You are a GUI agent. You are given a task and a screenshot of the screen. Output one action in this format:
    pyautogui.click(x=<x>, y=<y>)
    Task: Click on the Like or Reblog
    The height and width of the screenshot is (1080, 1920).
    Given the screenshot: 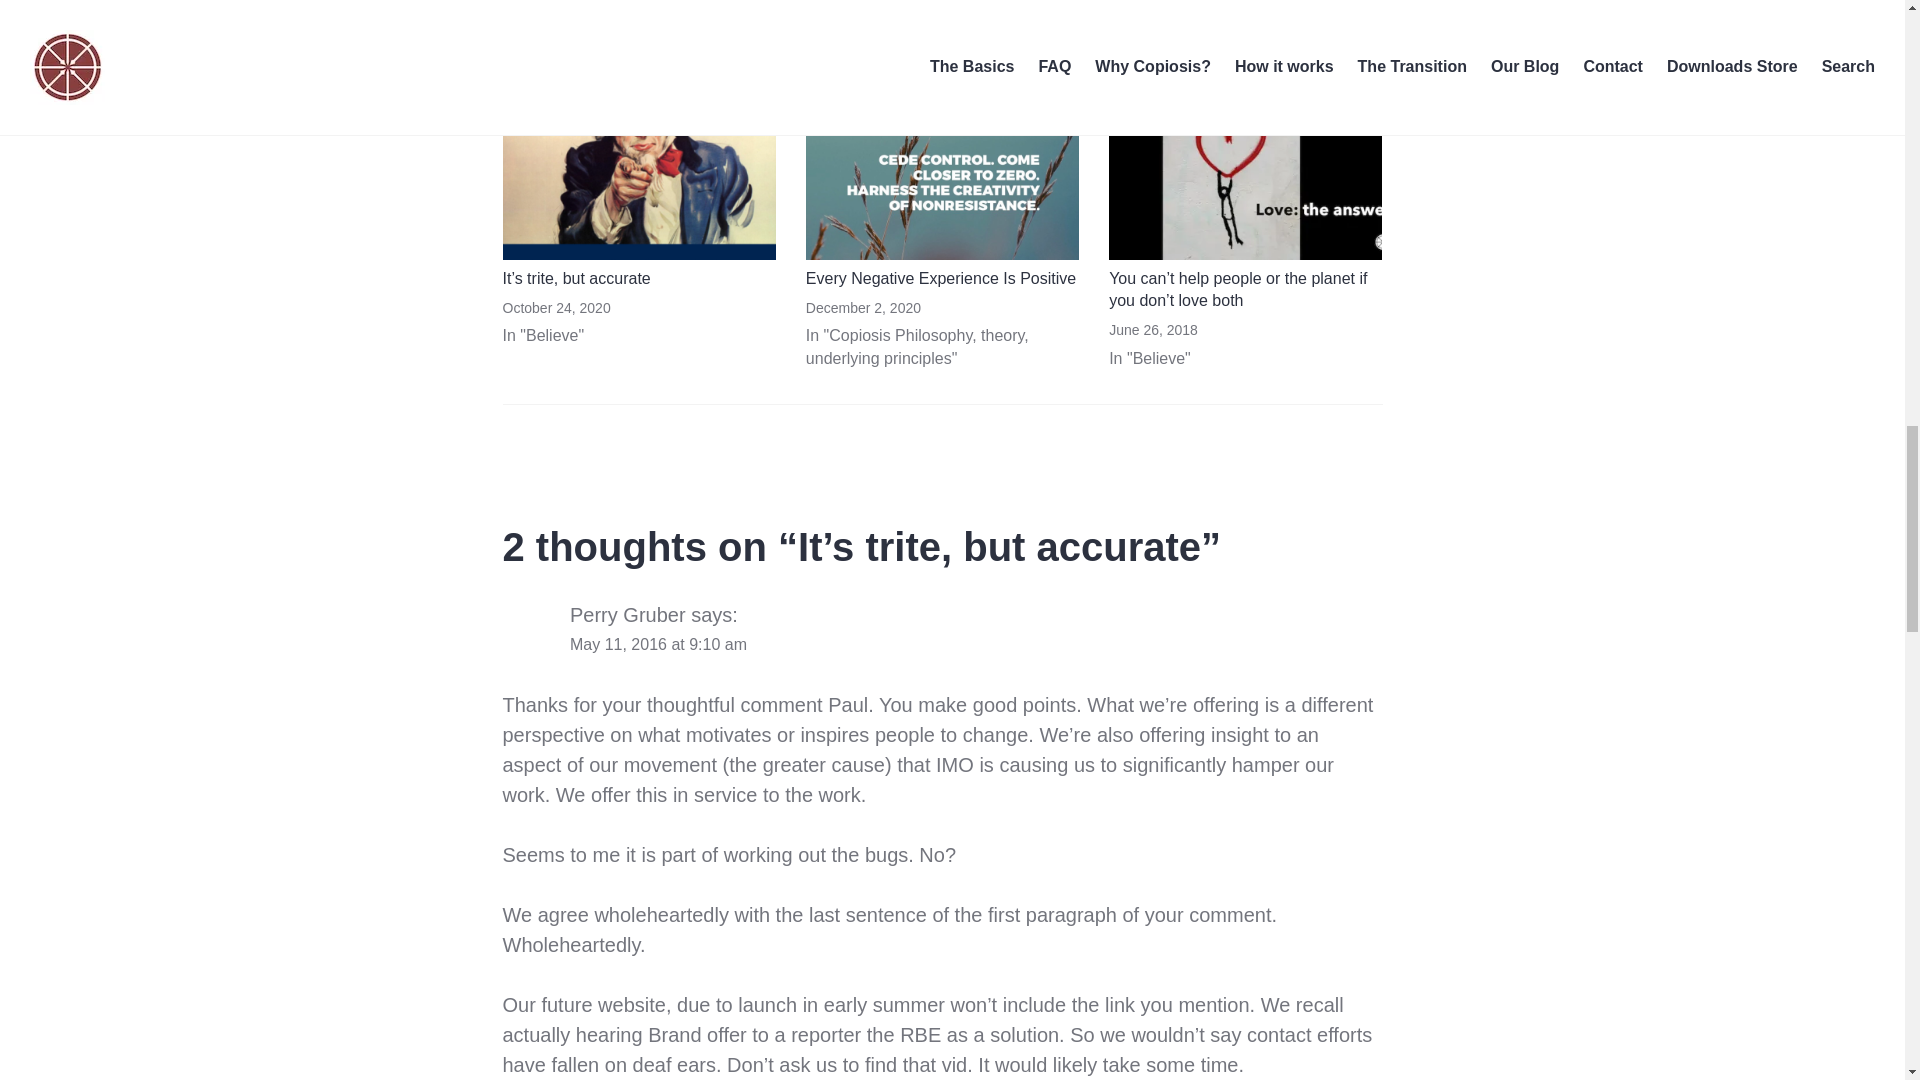 What is the action you would take?
    pyautogui.click(x=942, y=10)
    